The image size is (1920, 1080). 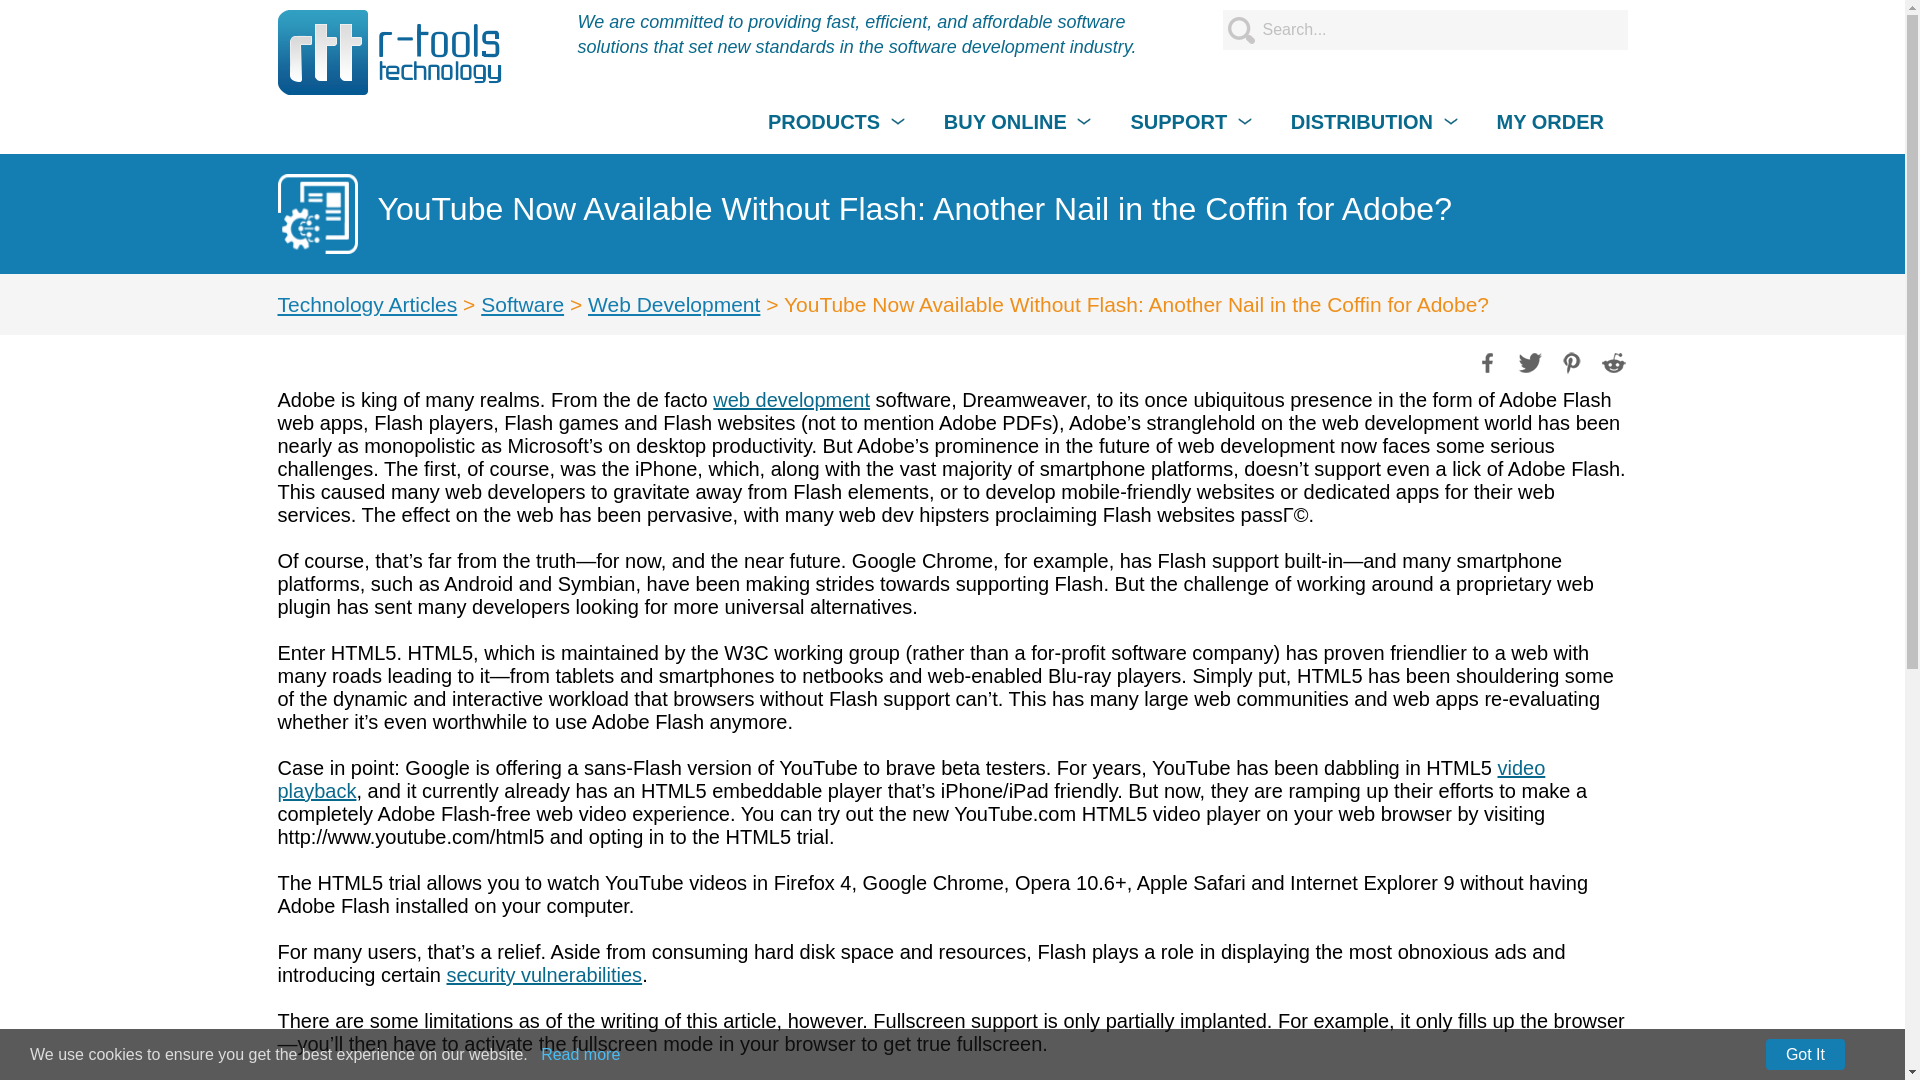 I want to click on Software, so click(x=522, y=304).